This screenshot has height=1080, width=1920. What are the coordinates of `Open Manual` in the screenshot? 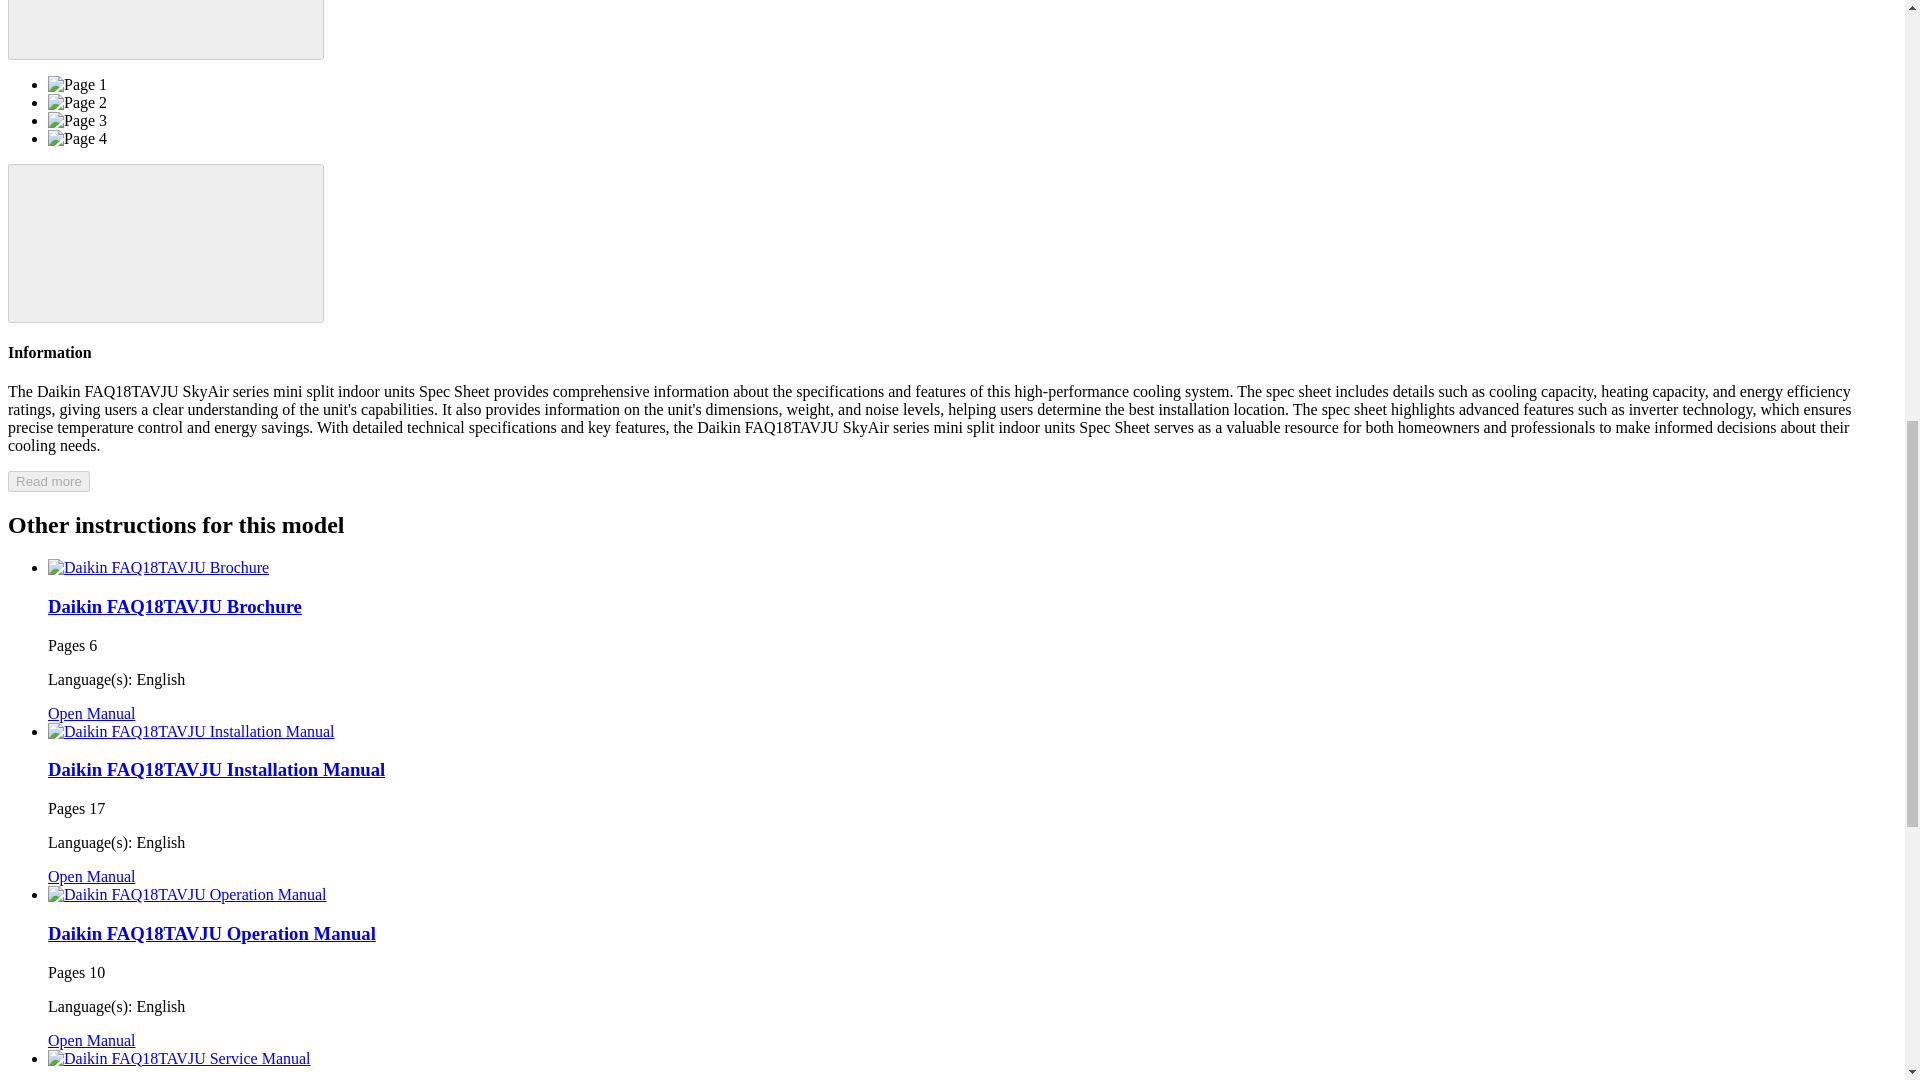 It's located at (92, 1040).